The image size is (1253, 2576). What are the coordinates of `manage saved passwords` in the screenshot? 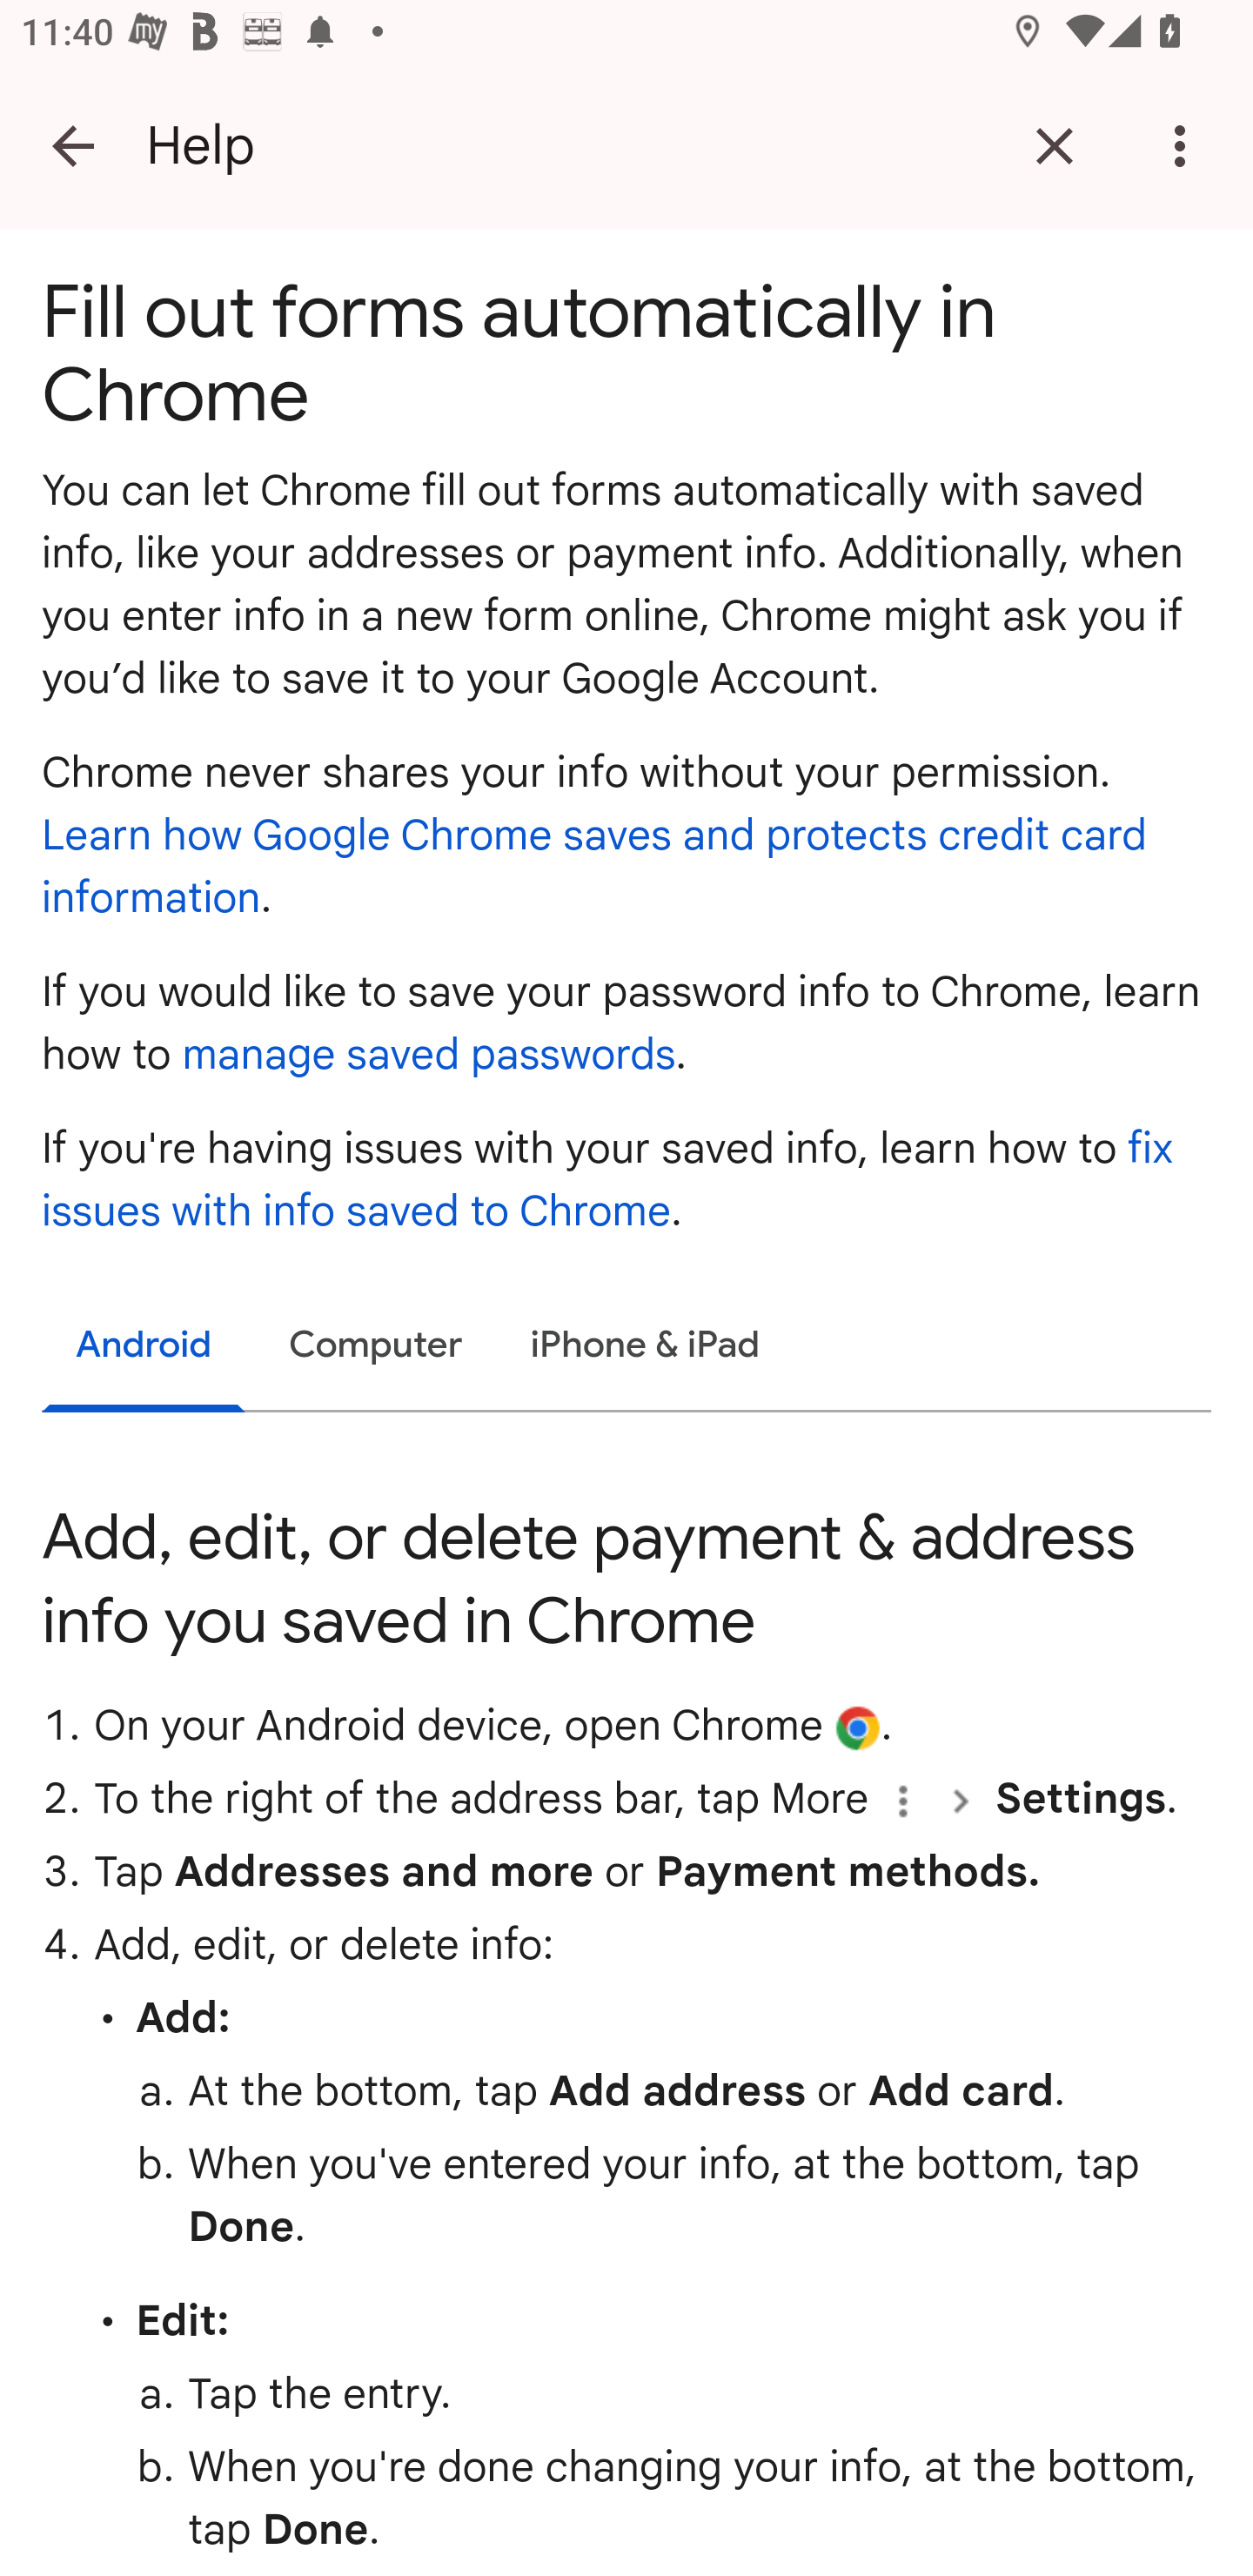 It's located at (428, 1055).